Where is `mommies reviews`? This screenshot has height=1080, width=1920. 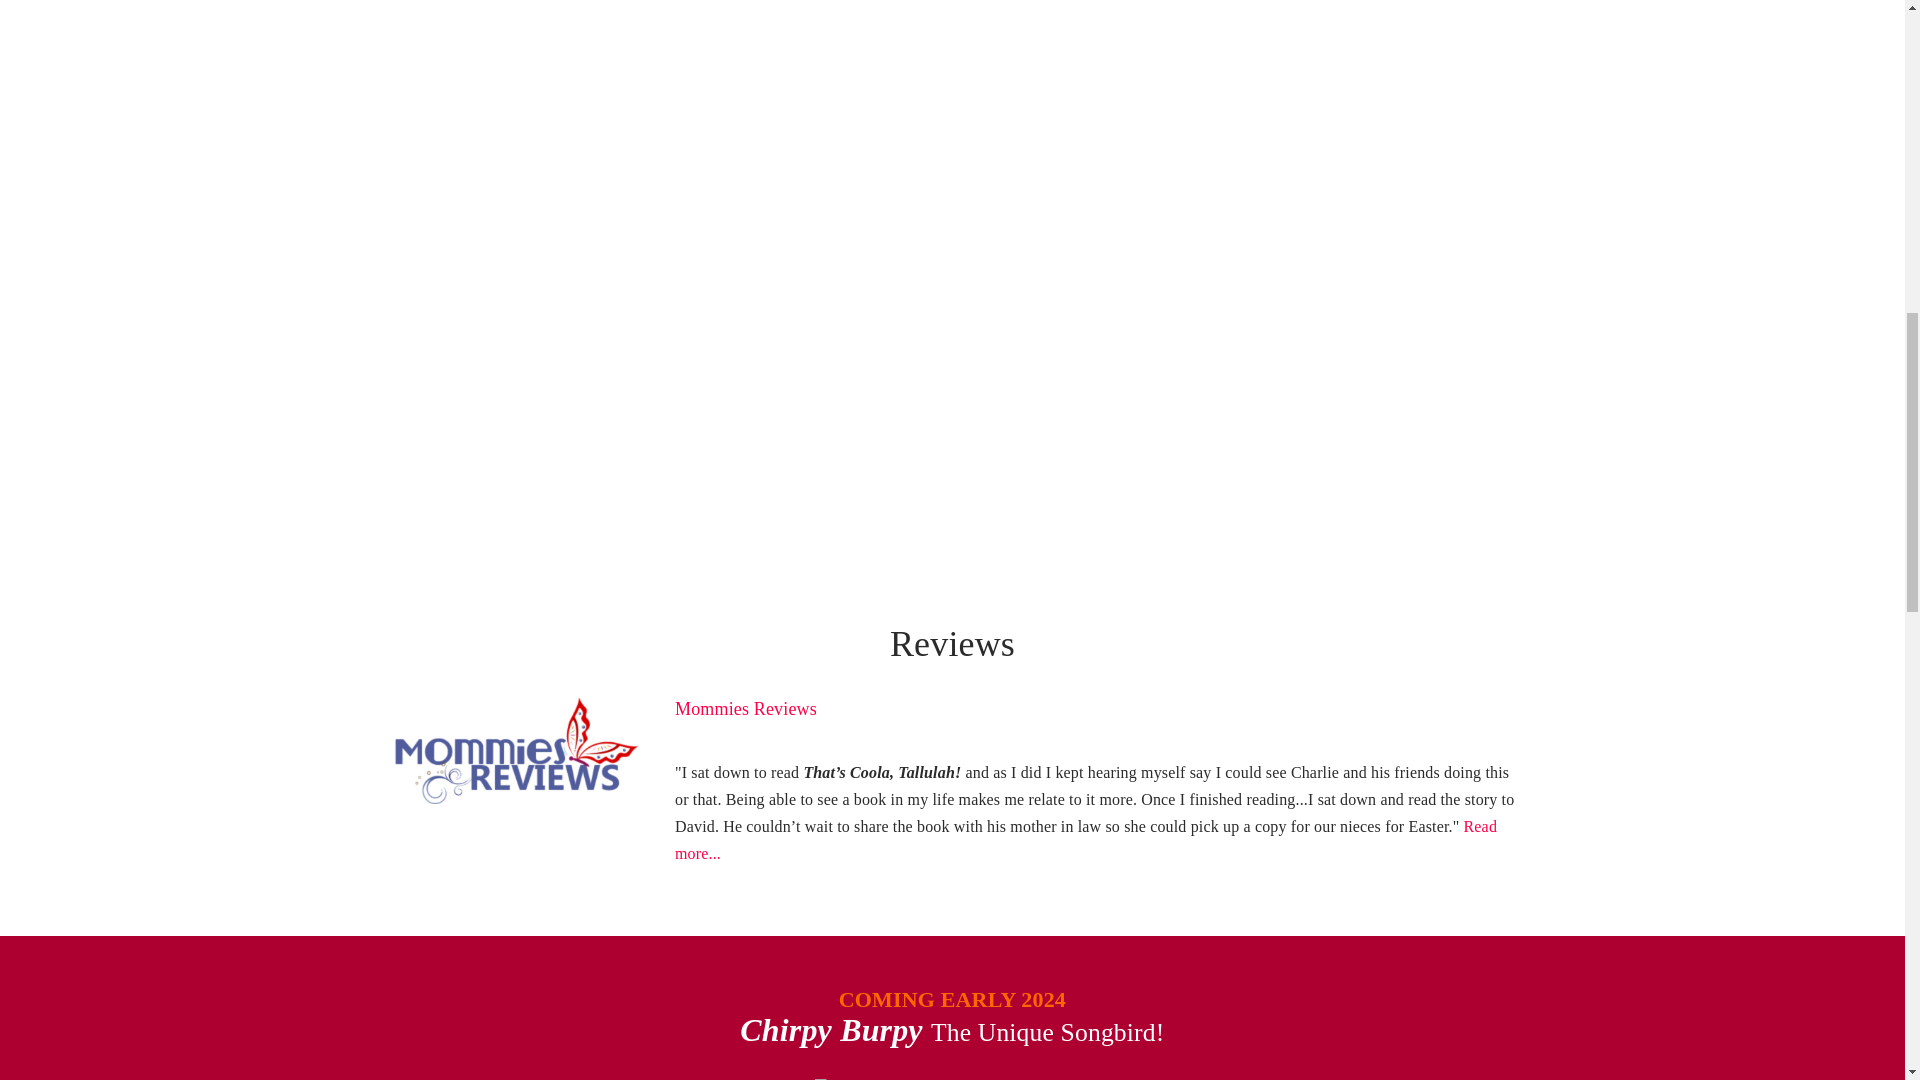
mommies reviews is located at coordinates (514, 756).